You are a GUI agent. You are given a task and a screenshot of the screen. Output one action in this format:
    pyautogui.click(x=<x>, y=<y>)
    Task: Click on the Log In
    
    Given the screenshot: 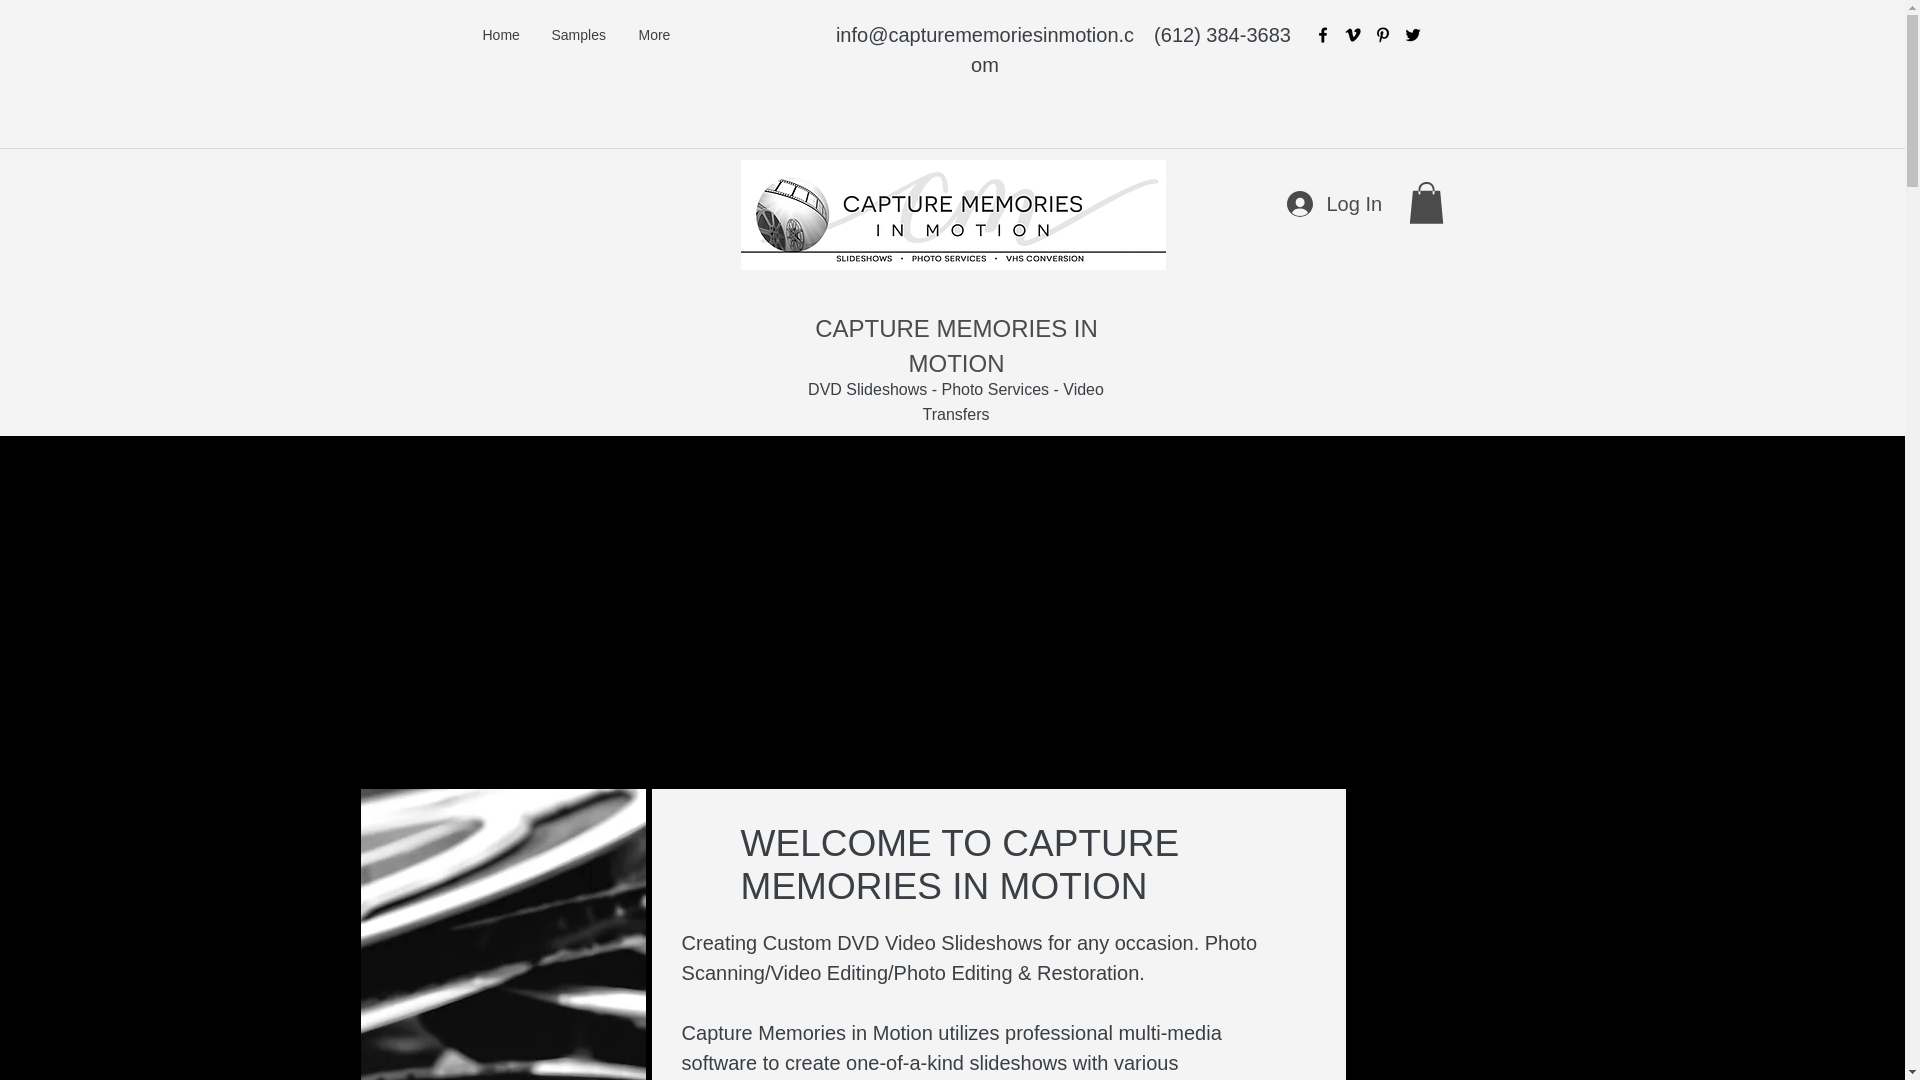 What is the action you would take?
    pyautogui.click(x=1332, y=202)
    